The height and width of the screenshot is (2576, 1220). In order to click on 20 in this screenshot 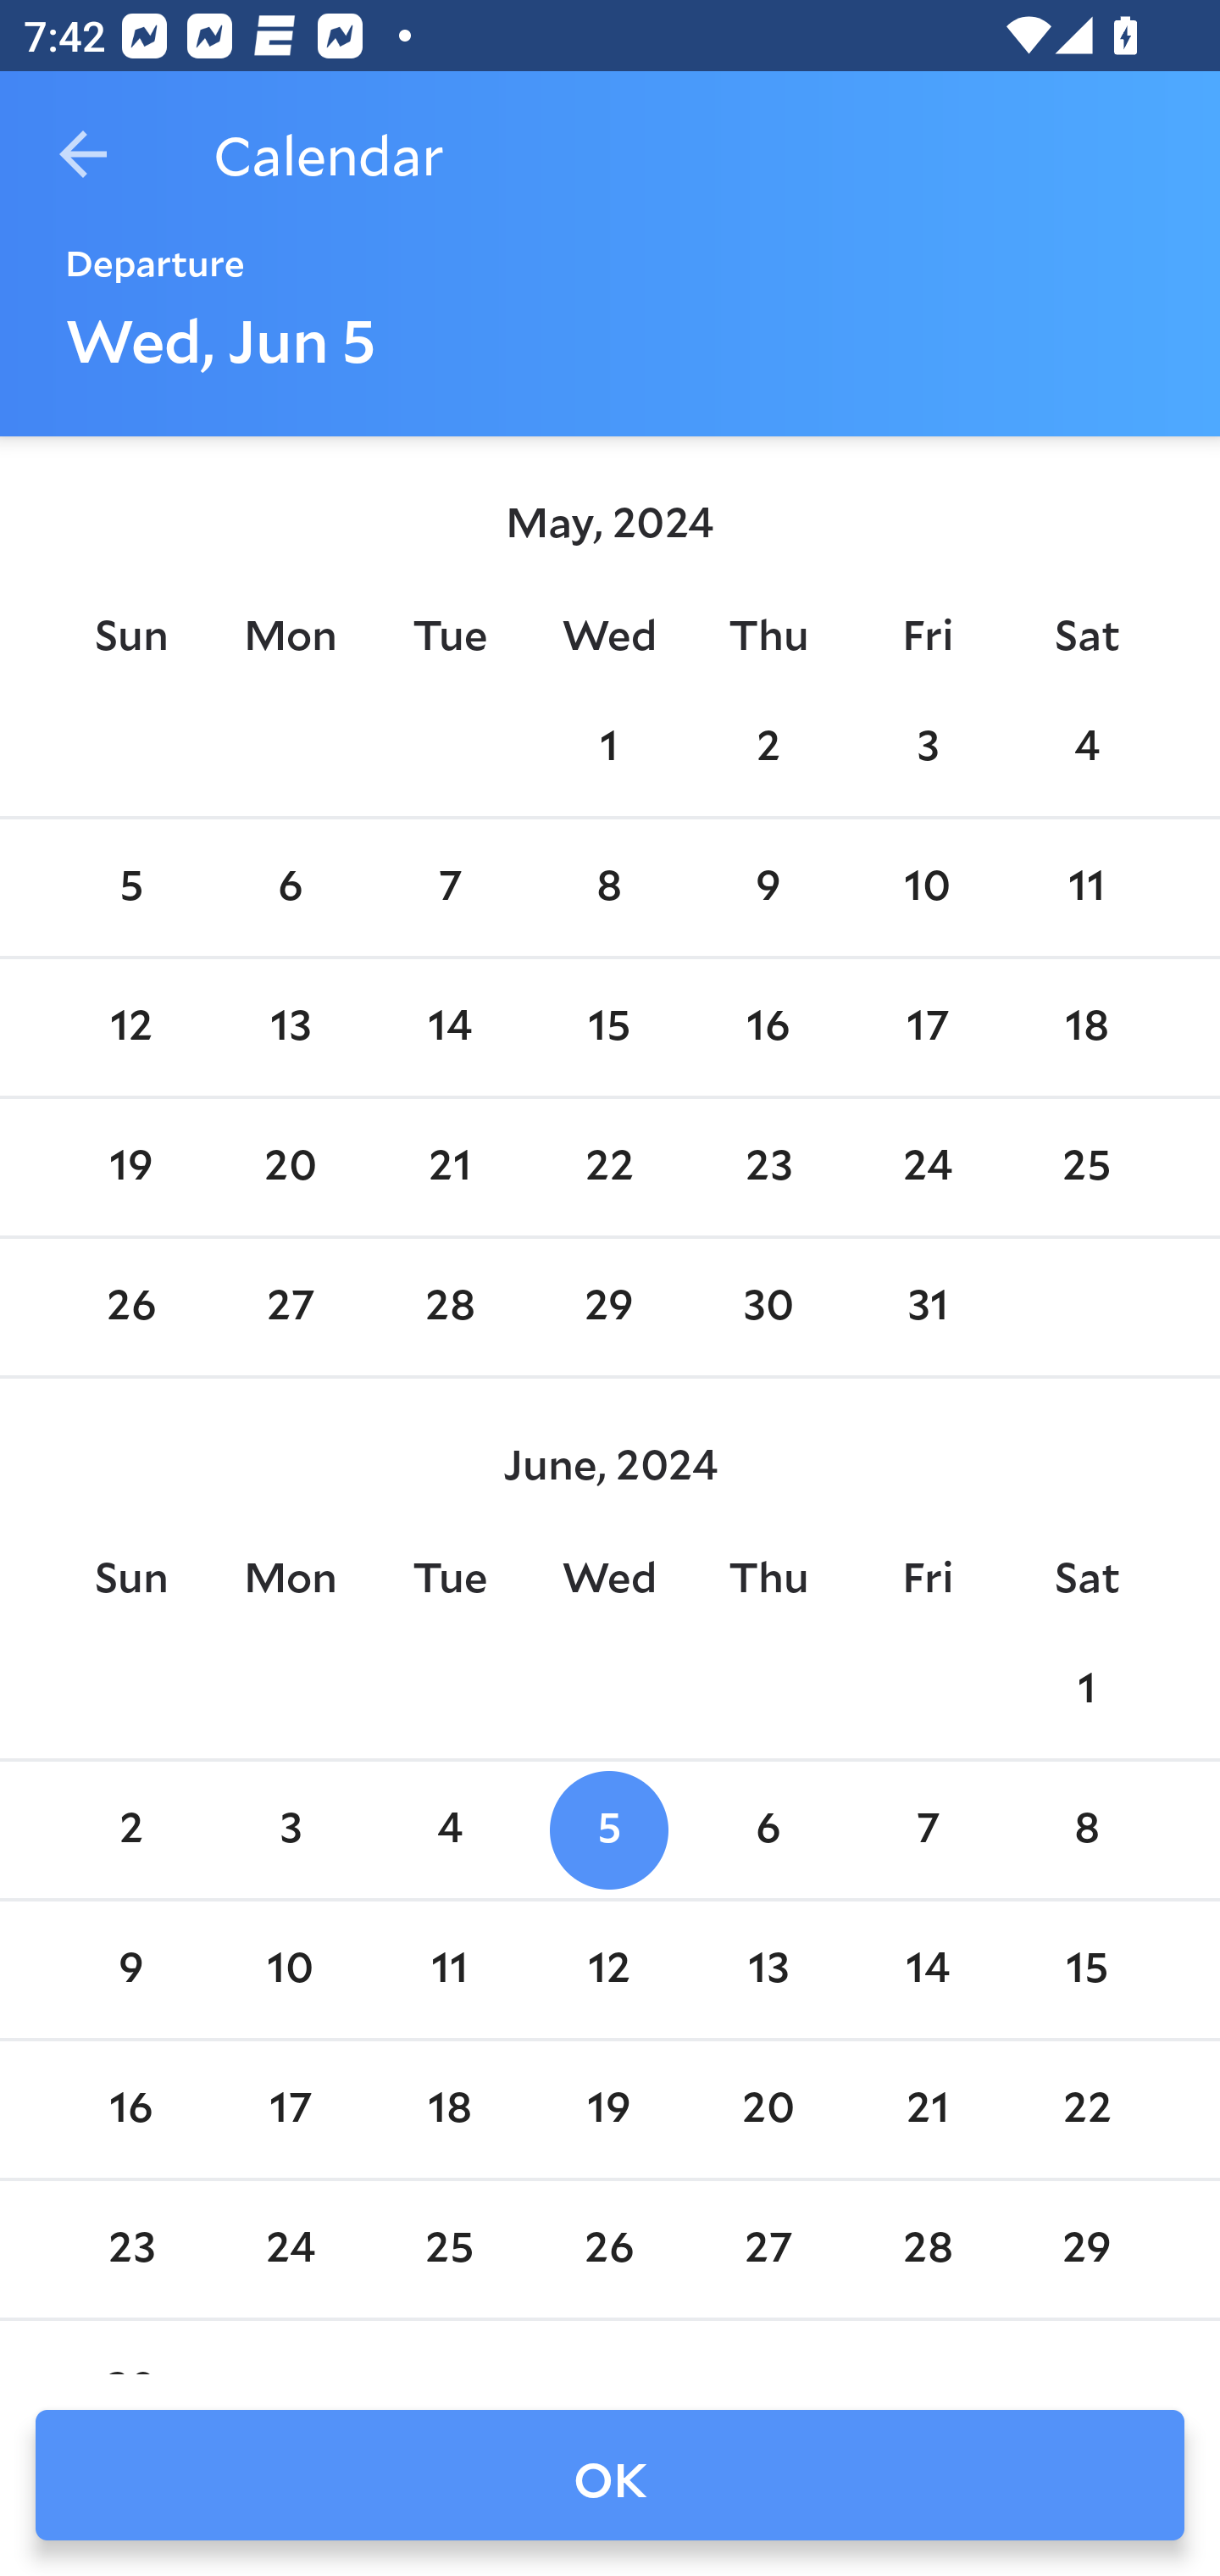, I will do `click(291, 1167)`.